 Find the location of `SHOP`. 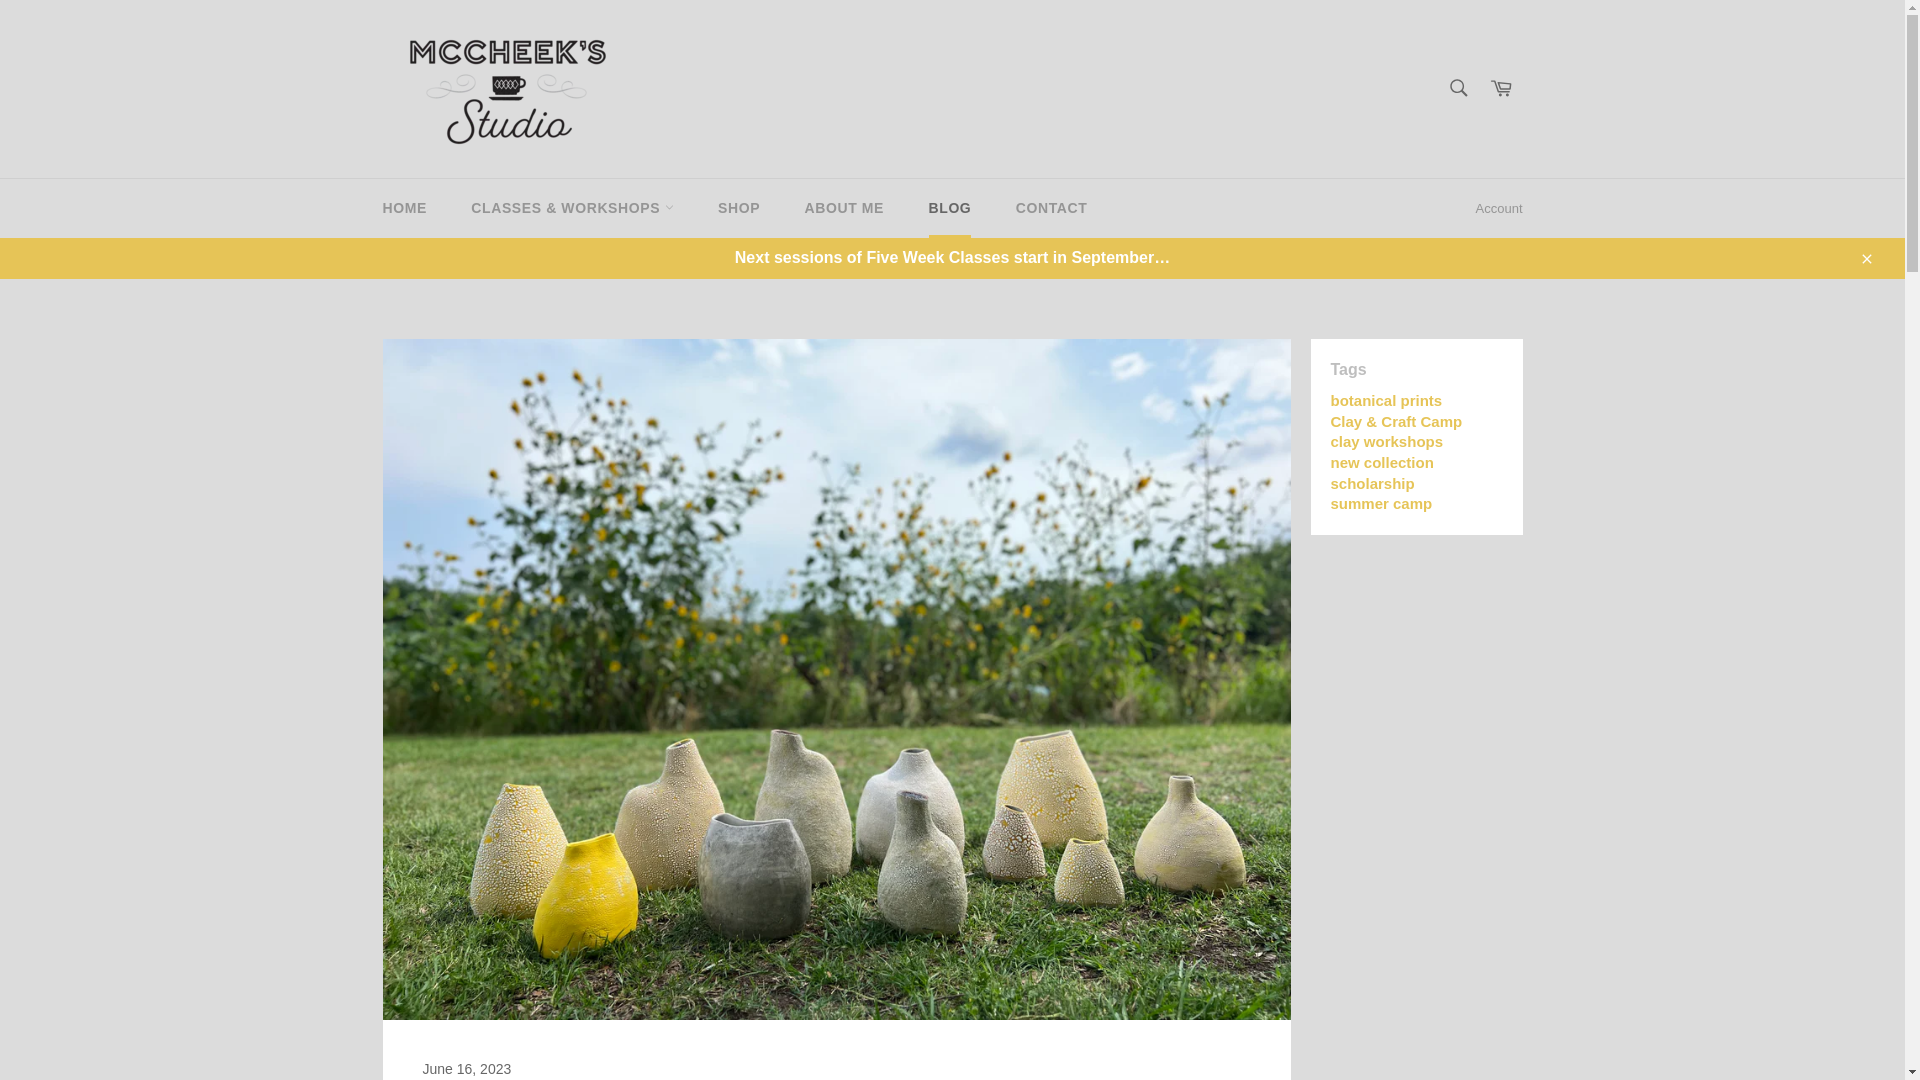

SHOP is located at coordinates (738, 208).